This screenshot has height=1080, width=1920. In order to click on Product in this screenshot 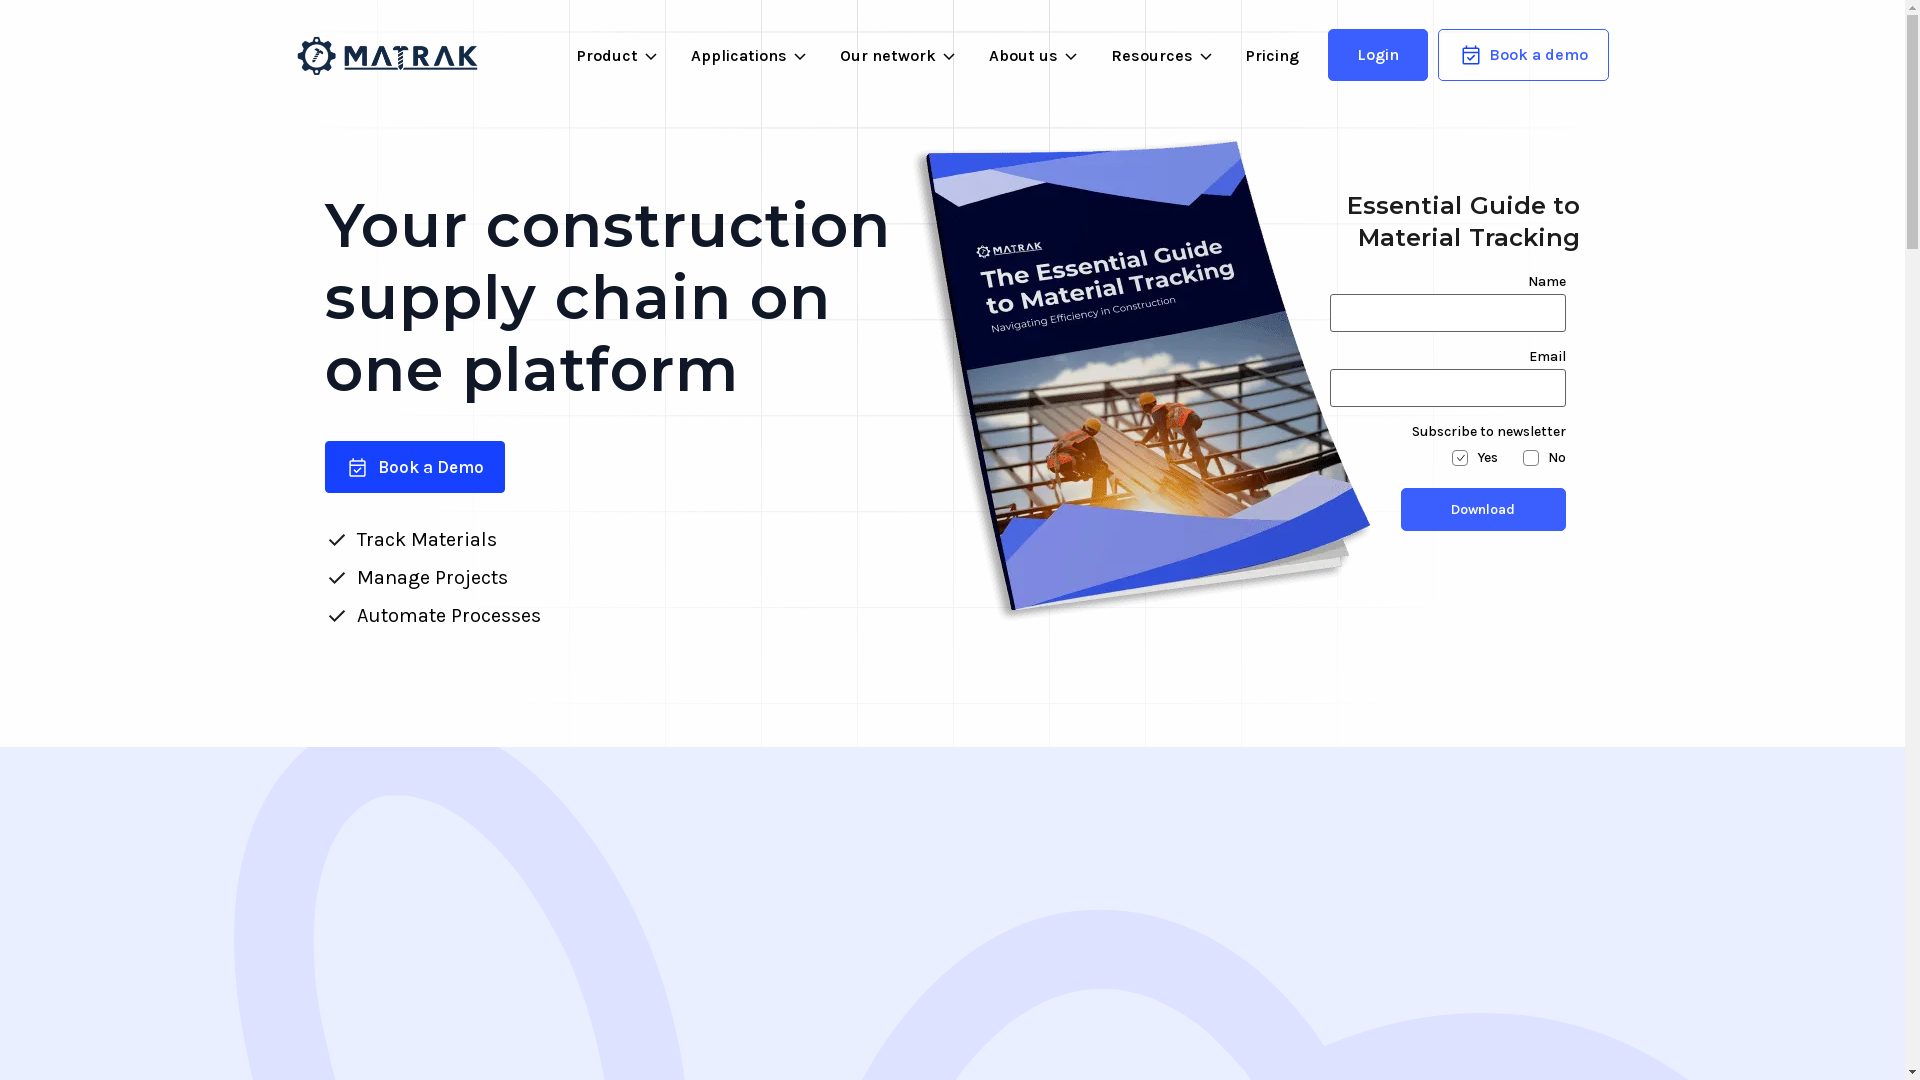, I will do `click(616, 55)`.